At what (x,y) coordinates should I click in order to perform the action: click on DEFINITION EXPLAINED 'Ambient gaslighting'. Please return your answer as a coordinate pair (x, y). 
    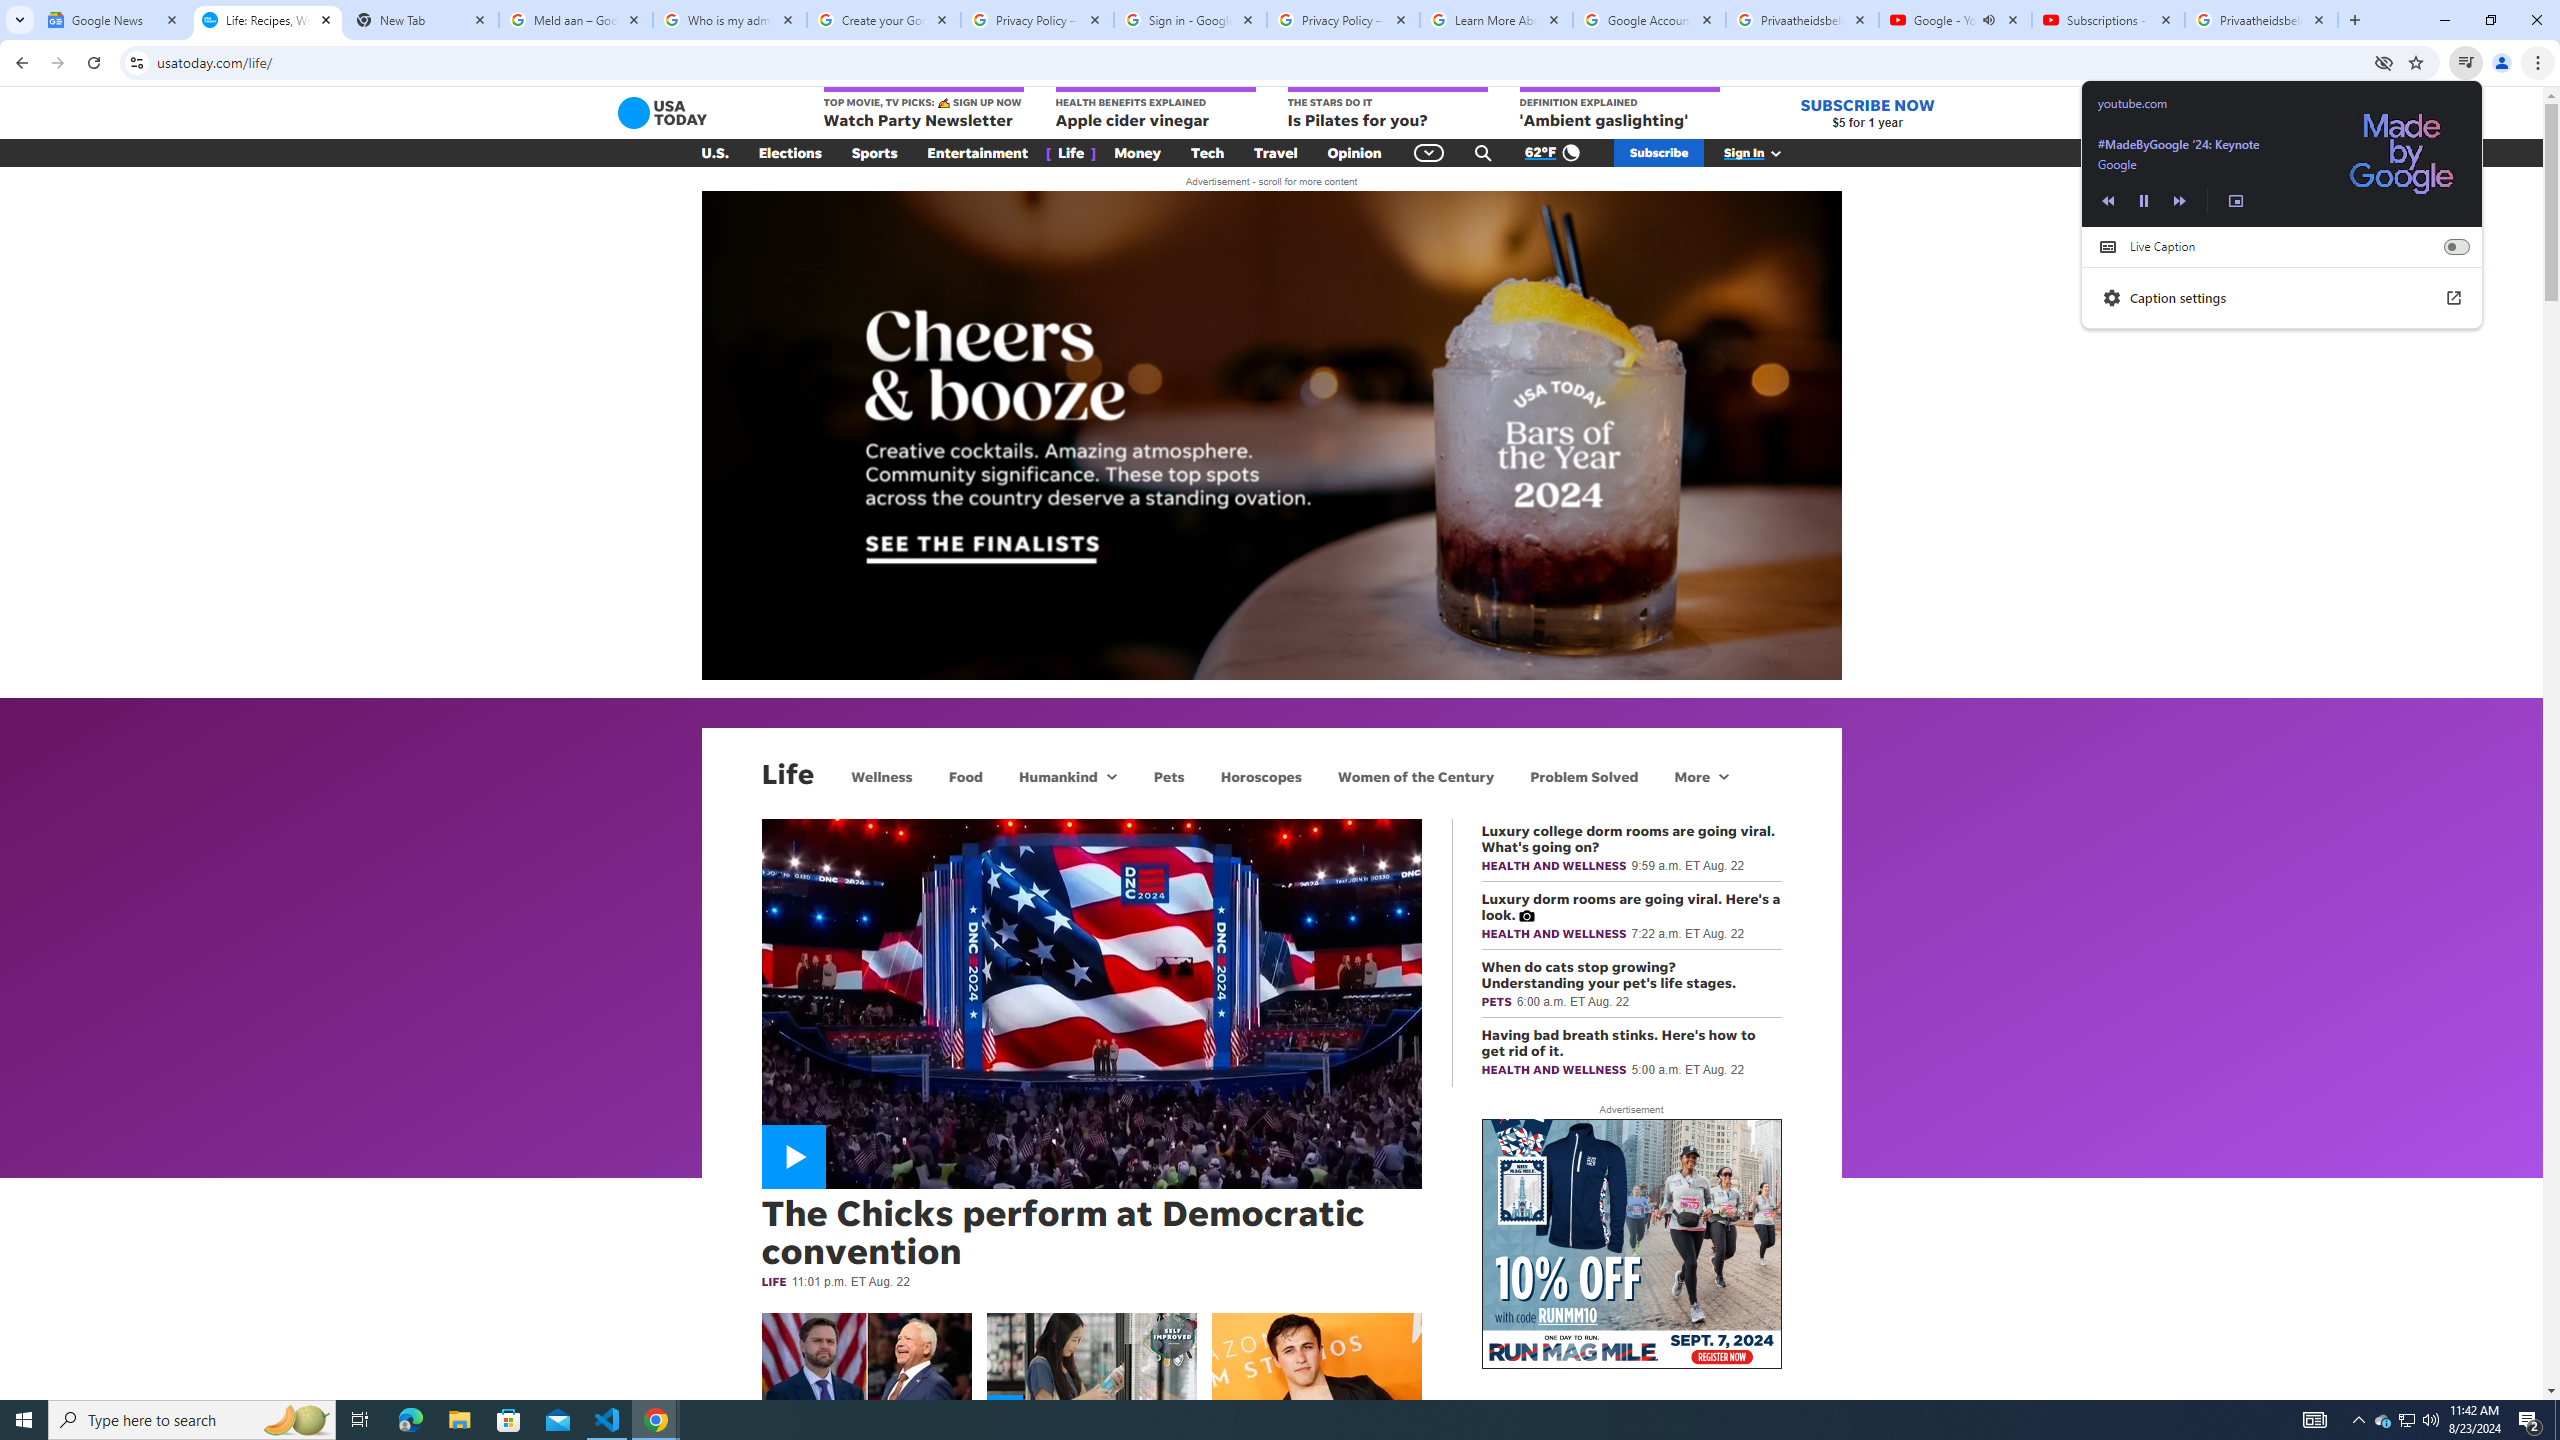
    Looking at the image, I should click on (1619, 109).